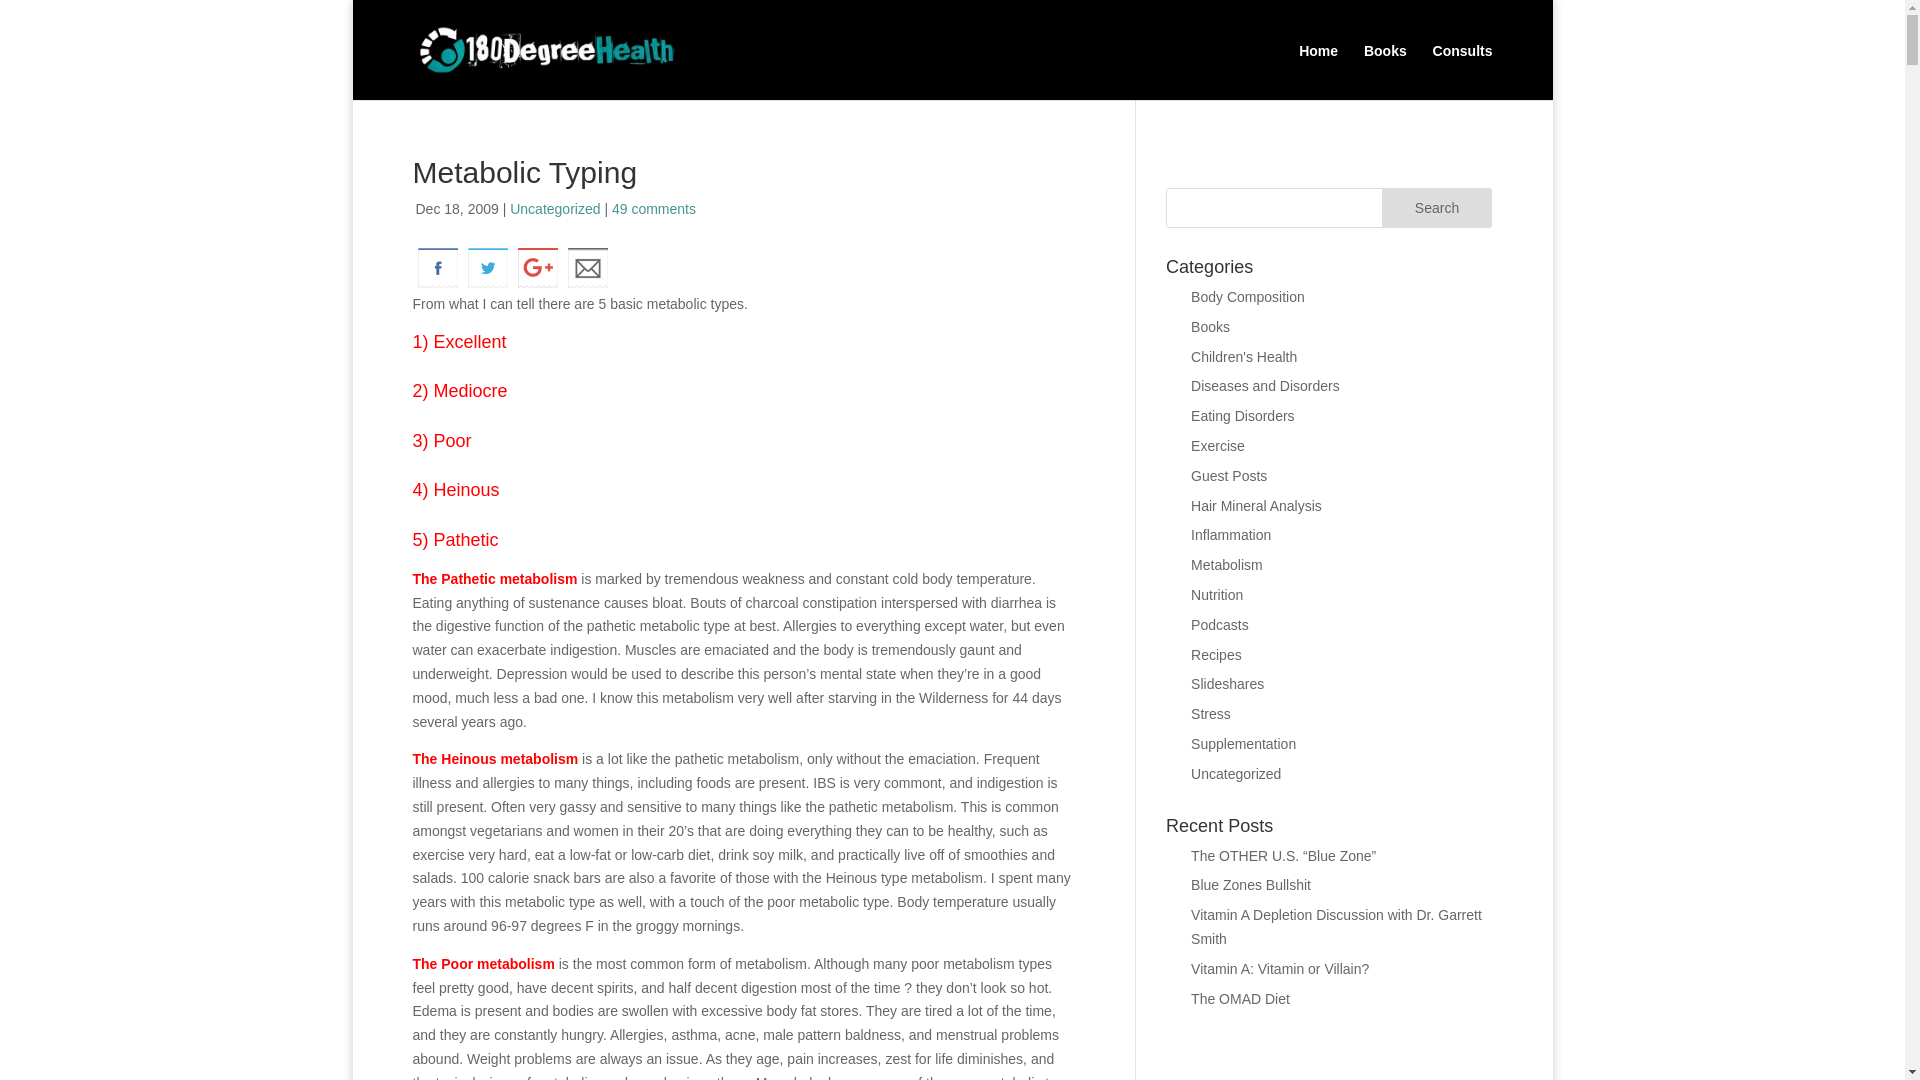 This screenshot has height=1080, width=1920. What do you see at coordinates (587, 268) in the screenshot?
I see `email` at bounding box center [587, 268].